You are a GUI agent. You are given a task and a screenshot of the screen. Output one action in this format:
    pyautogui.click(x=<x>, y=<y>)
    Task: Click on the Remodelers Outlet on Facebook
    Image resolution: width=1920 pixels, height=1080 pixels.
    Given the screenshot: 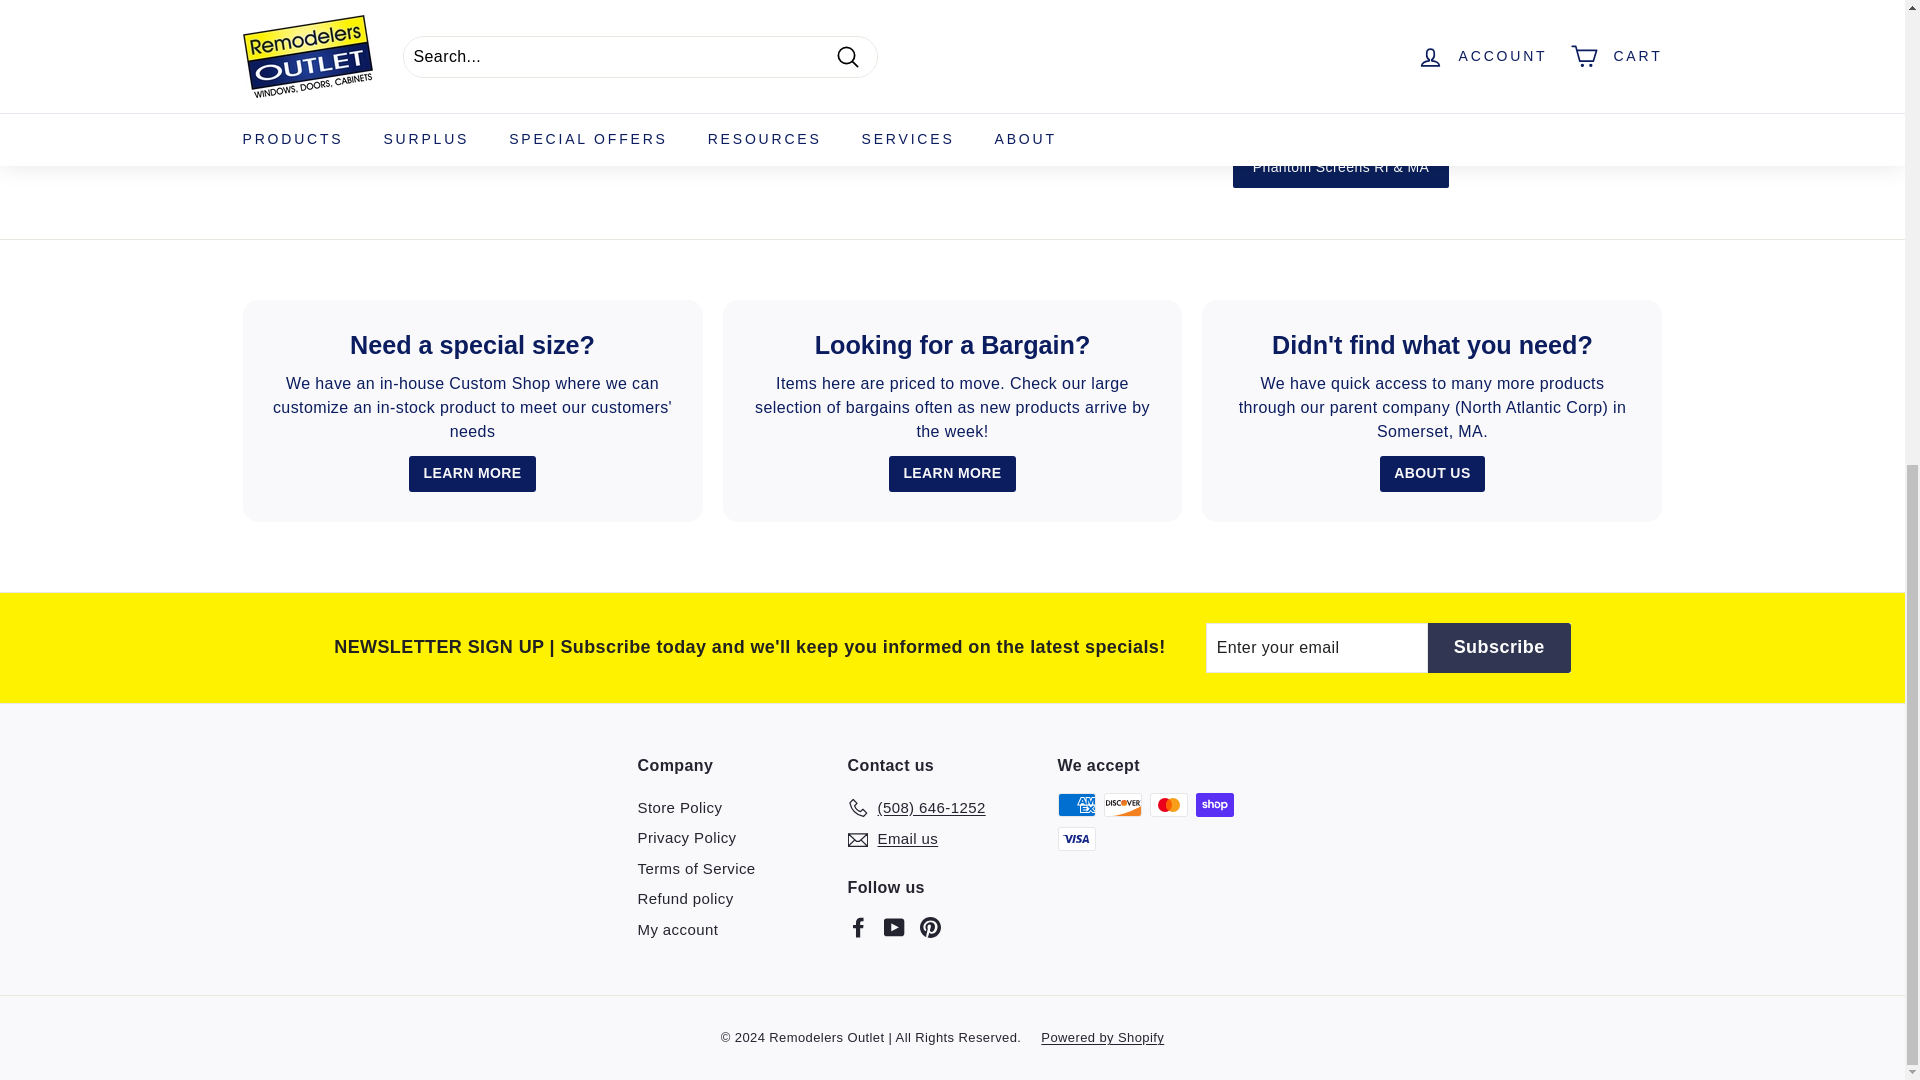 What is the action you would take?
    pyautogui.click(x=858, y=926)
    